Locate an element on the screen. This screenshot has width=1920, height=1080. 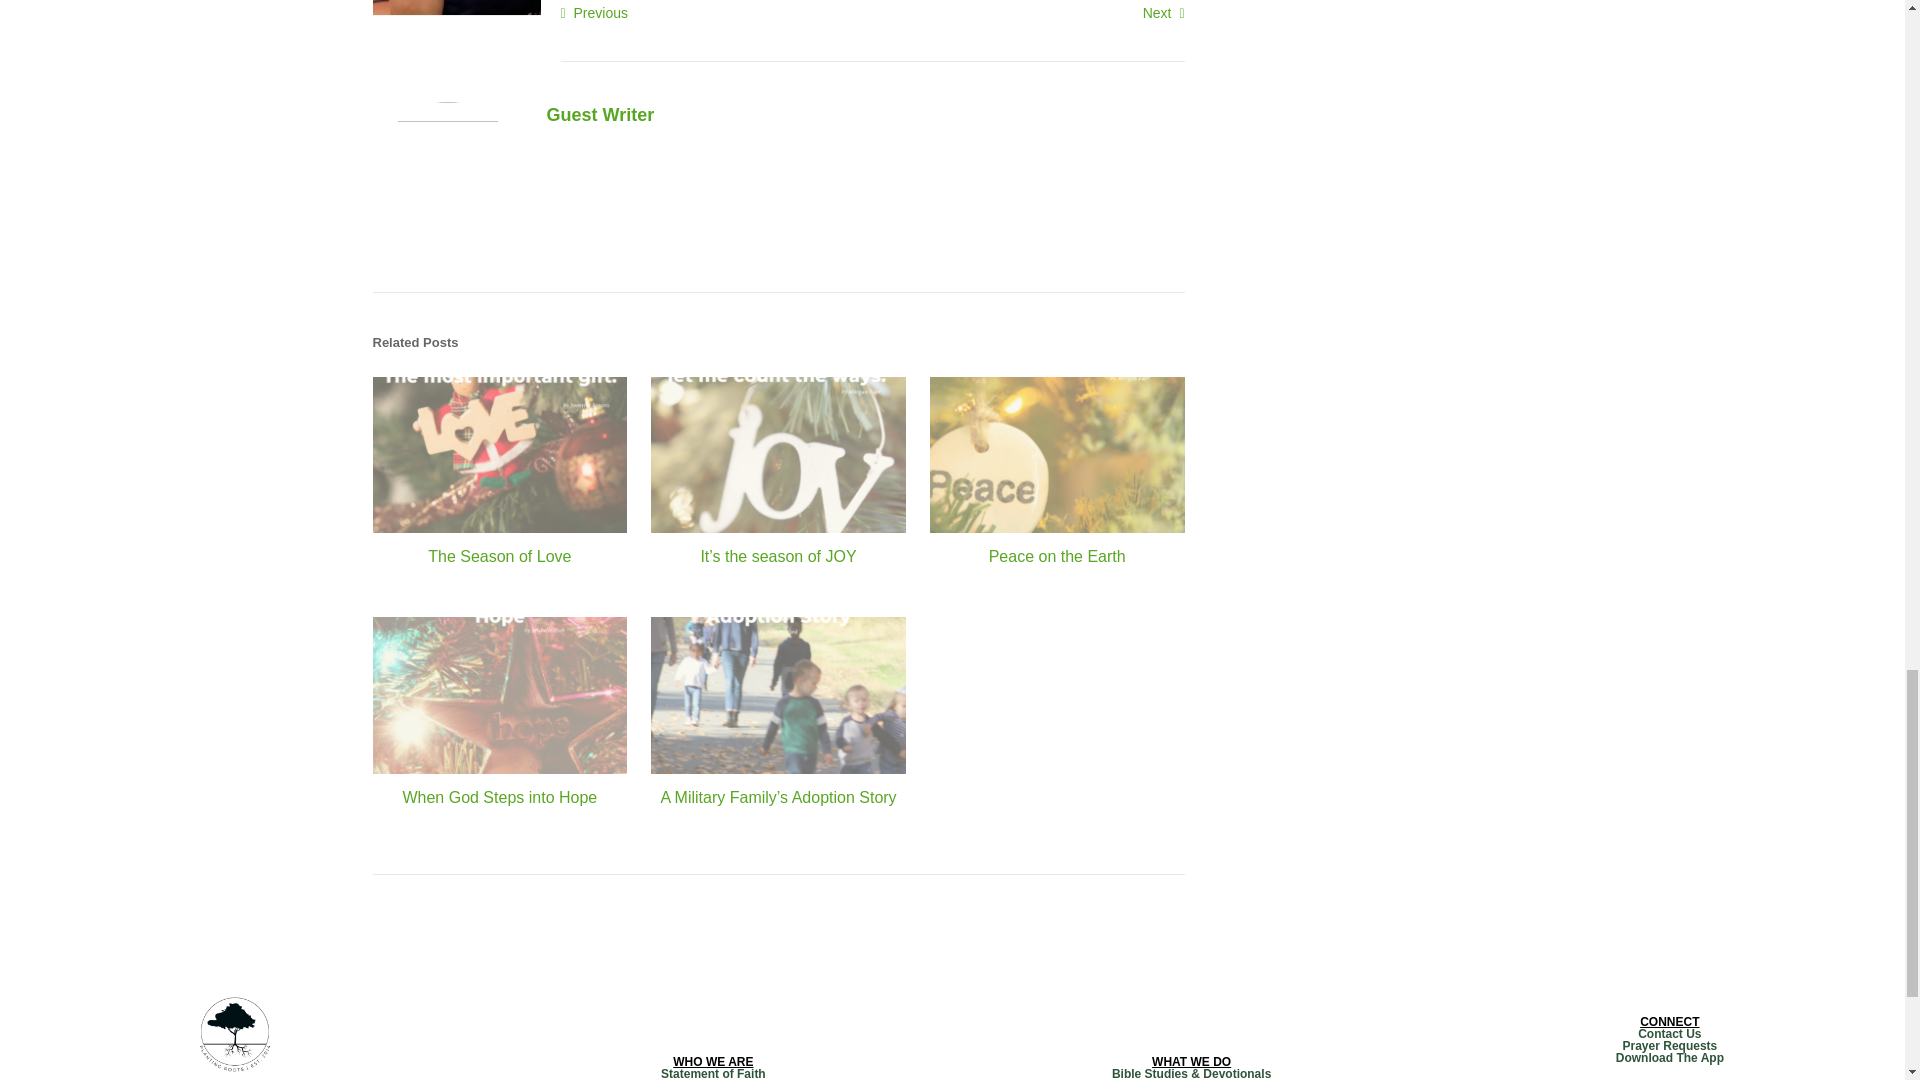
Posts by Guest Writer is located at coordinates (600, 114).